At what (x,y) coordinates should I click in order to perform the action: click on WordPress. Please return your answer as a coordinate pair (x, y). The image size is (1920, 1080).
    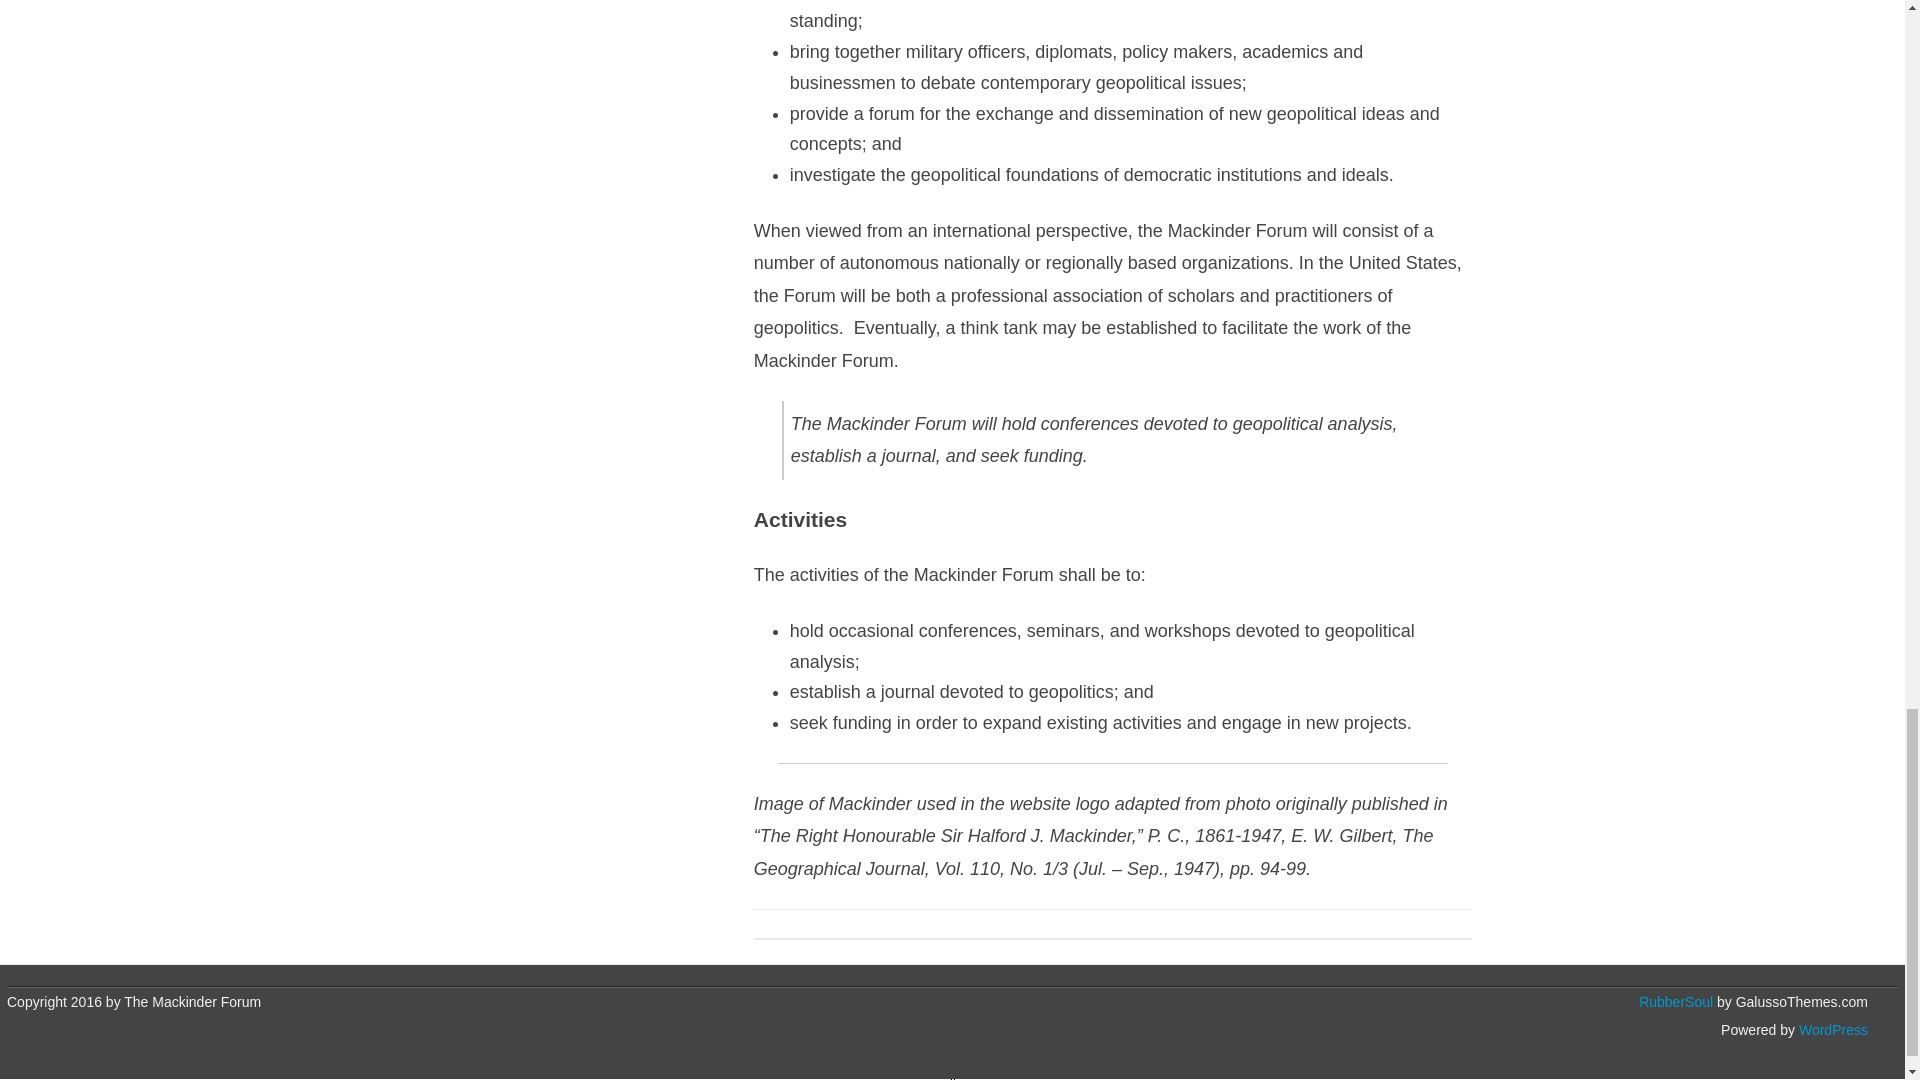
    Looking at the image, I should click on (1832, 1029).